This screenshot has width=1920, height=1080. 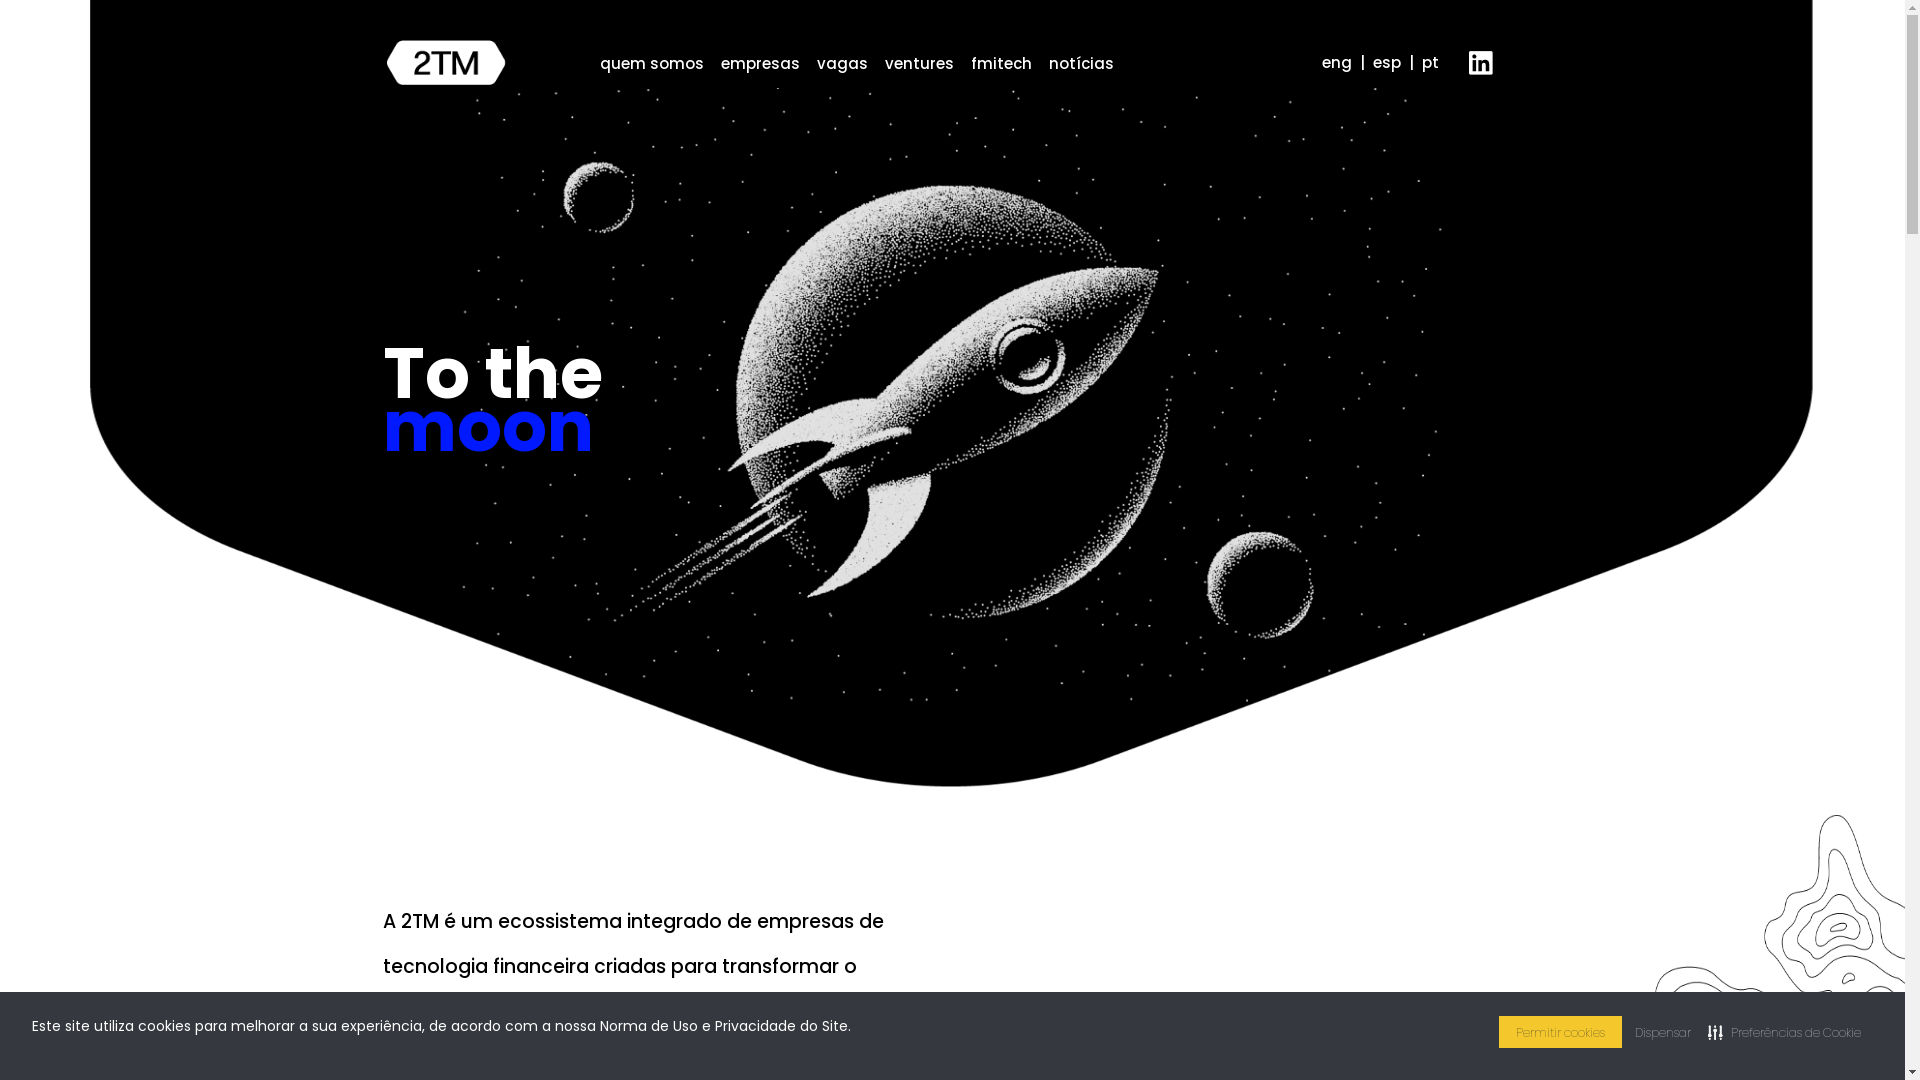 I want to click on fmitech, so click(x=1000, y=64).